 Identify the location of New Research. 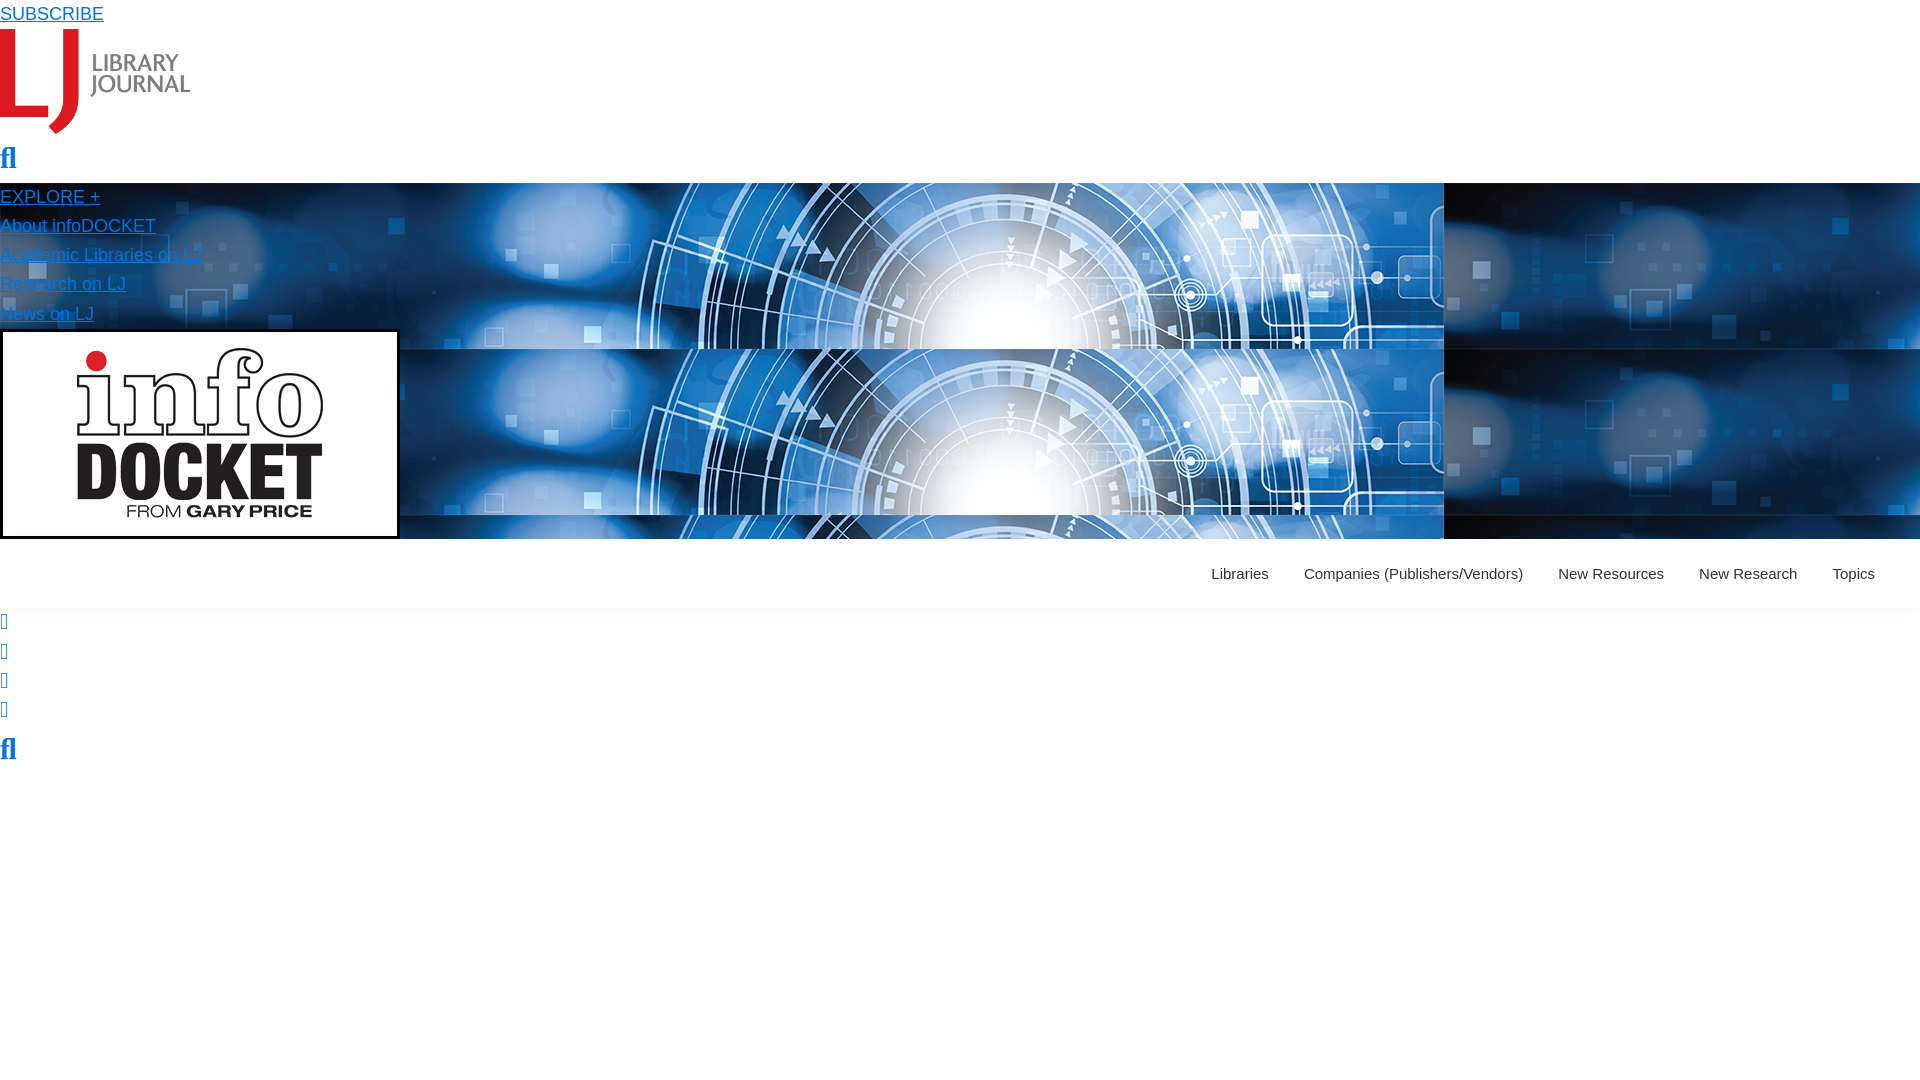
(1748, 573).